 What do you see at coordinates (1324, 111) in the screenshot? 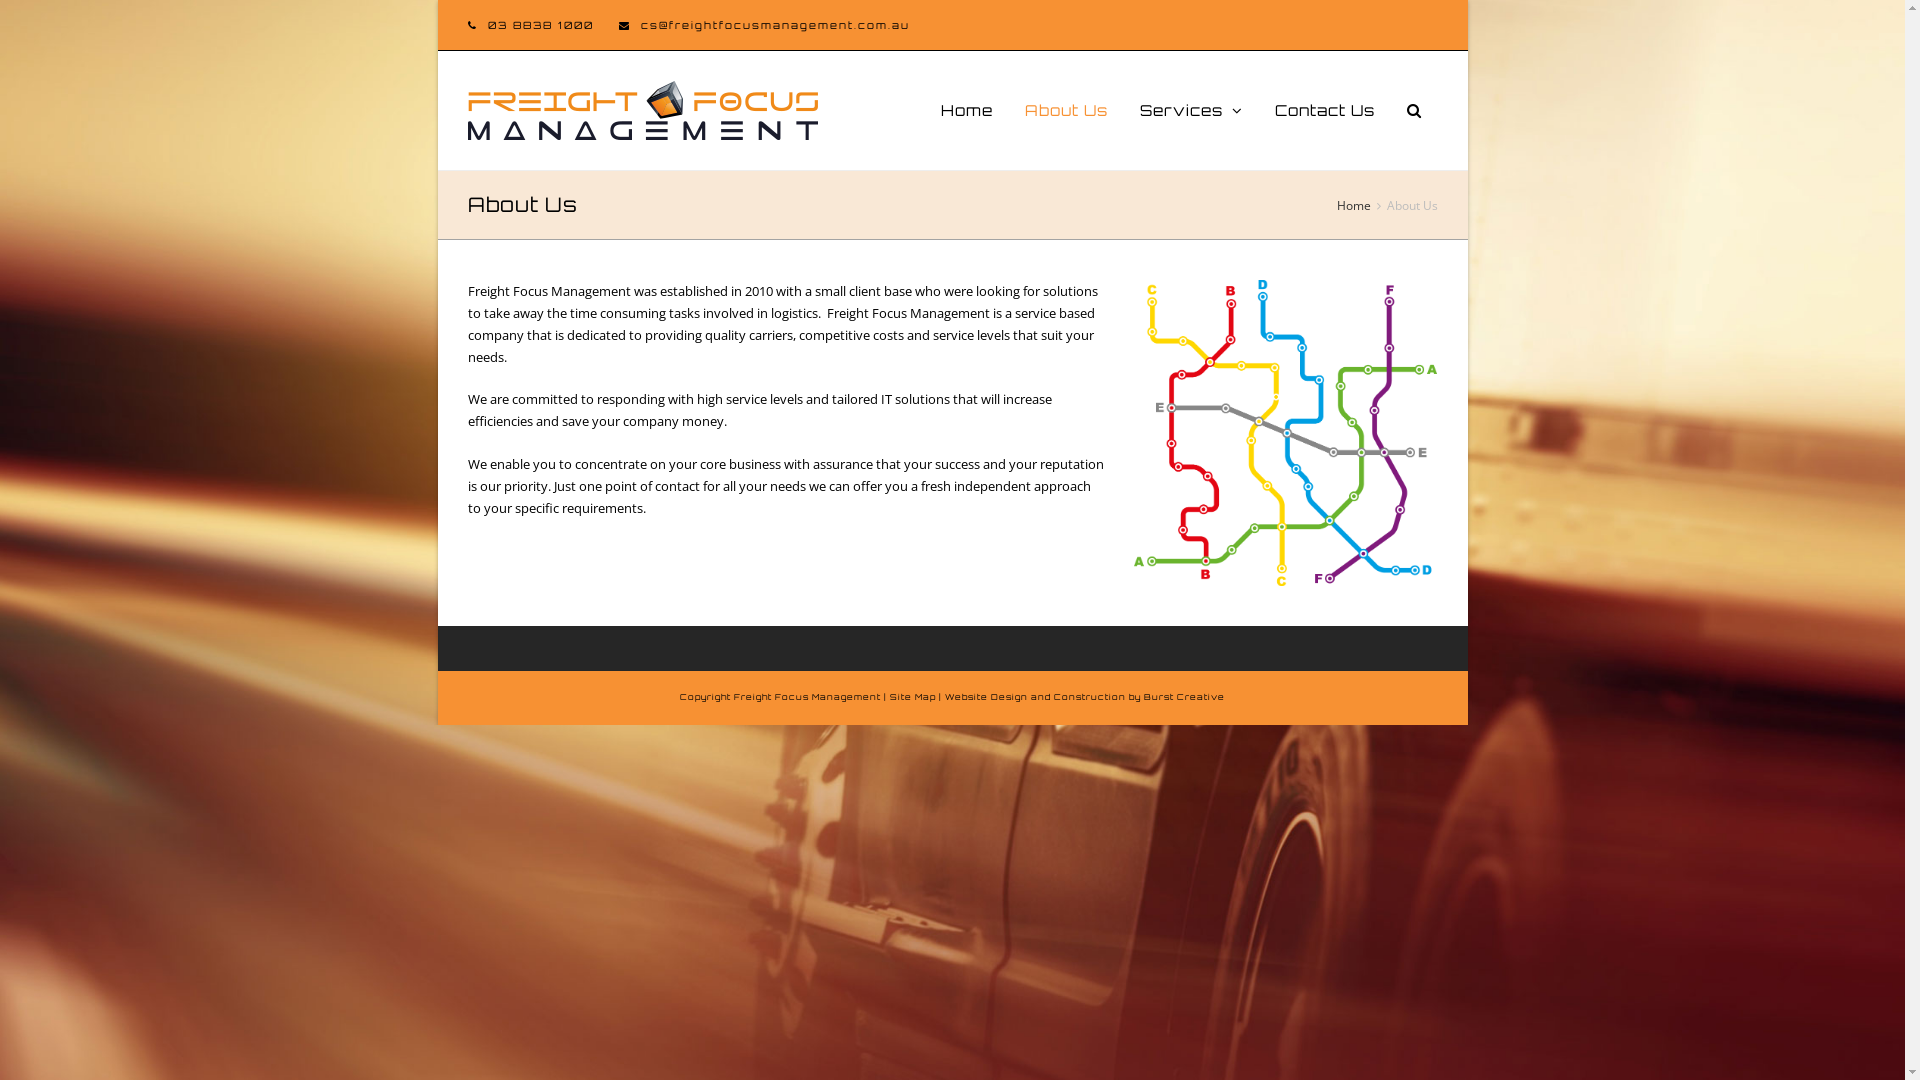
I see `Contact Us` at bounding box center [1324, 111].